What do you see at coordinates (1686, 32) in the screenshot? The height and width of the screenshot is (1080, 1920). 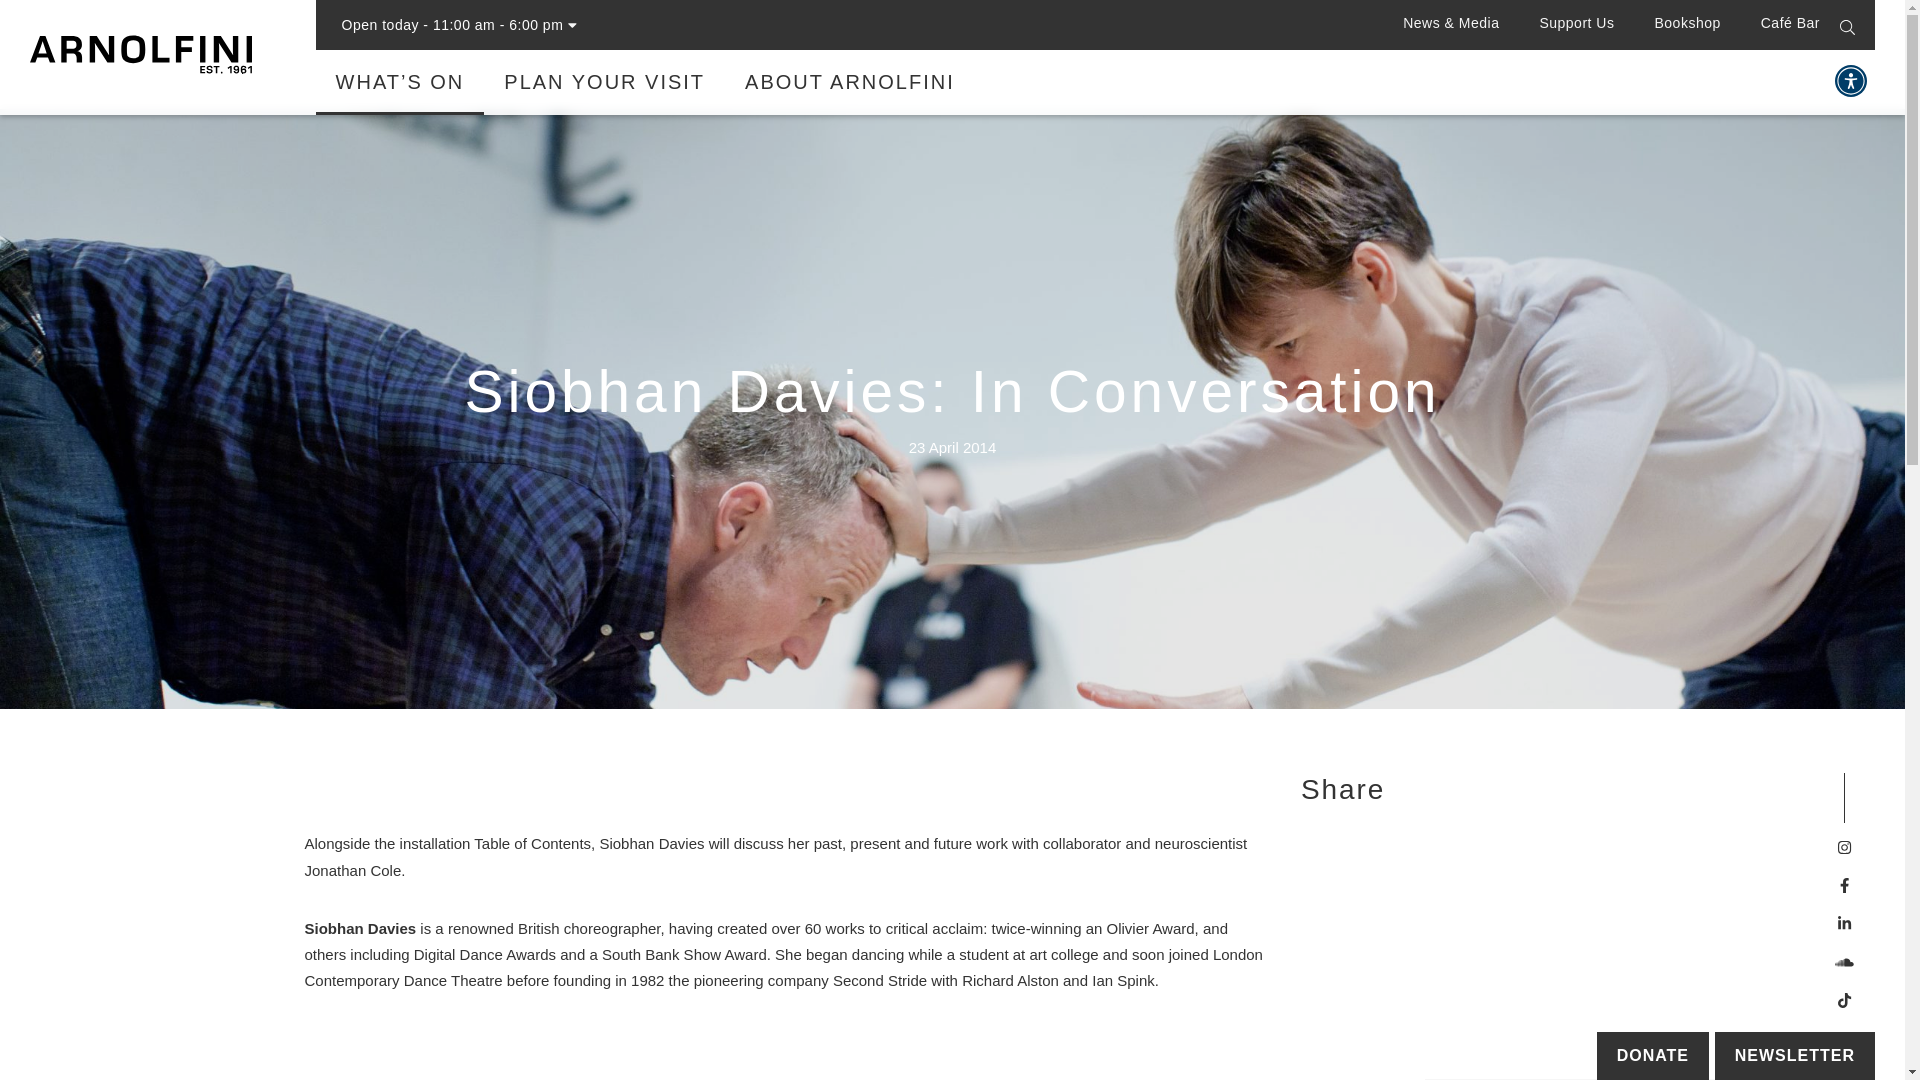 I see `Bookshop` at bounding box center [1686, 32].